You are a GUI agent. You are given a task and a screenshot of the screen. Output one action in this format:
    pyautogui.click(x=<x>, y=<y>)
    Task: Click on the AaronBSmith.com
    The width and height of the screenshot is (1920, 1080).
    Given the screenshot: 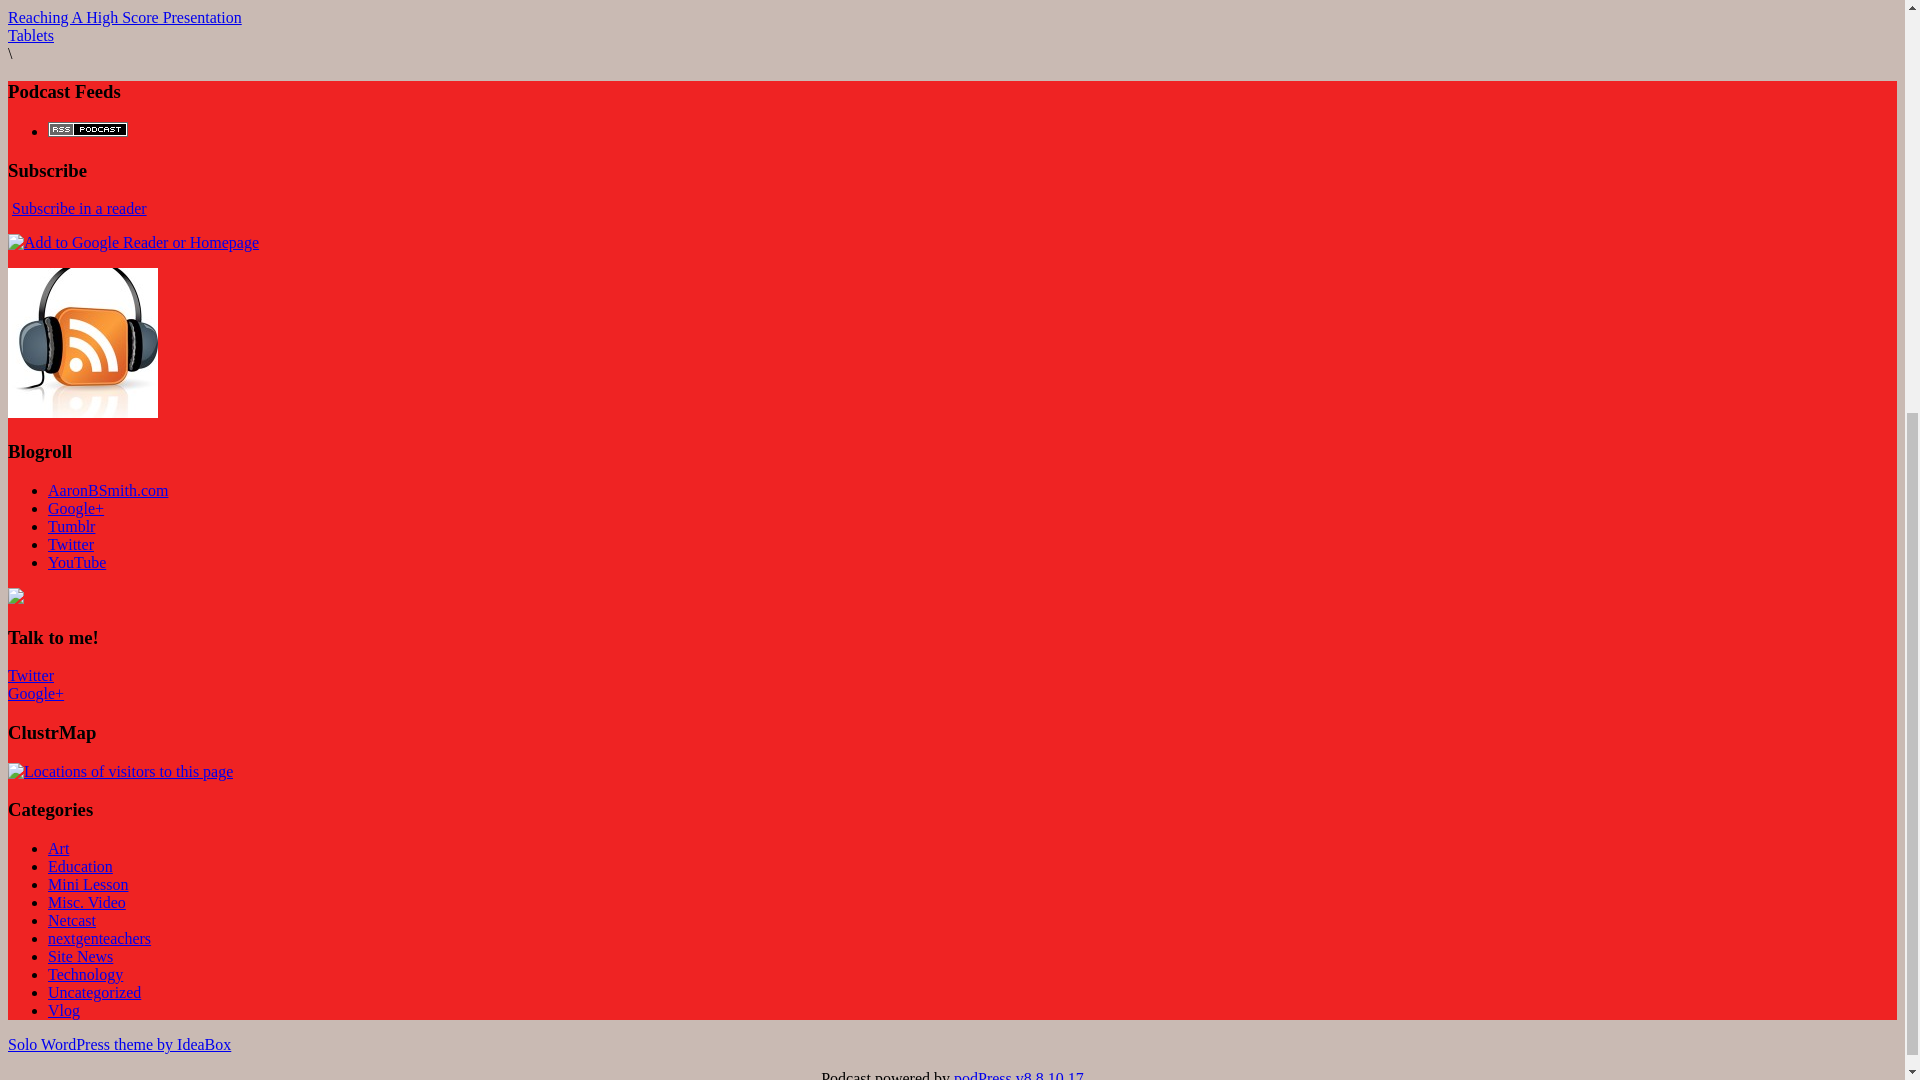 What is the action you would take?
    pyautogui.click(x=108, y=490)
    